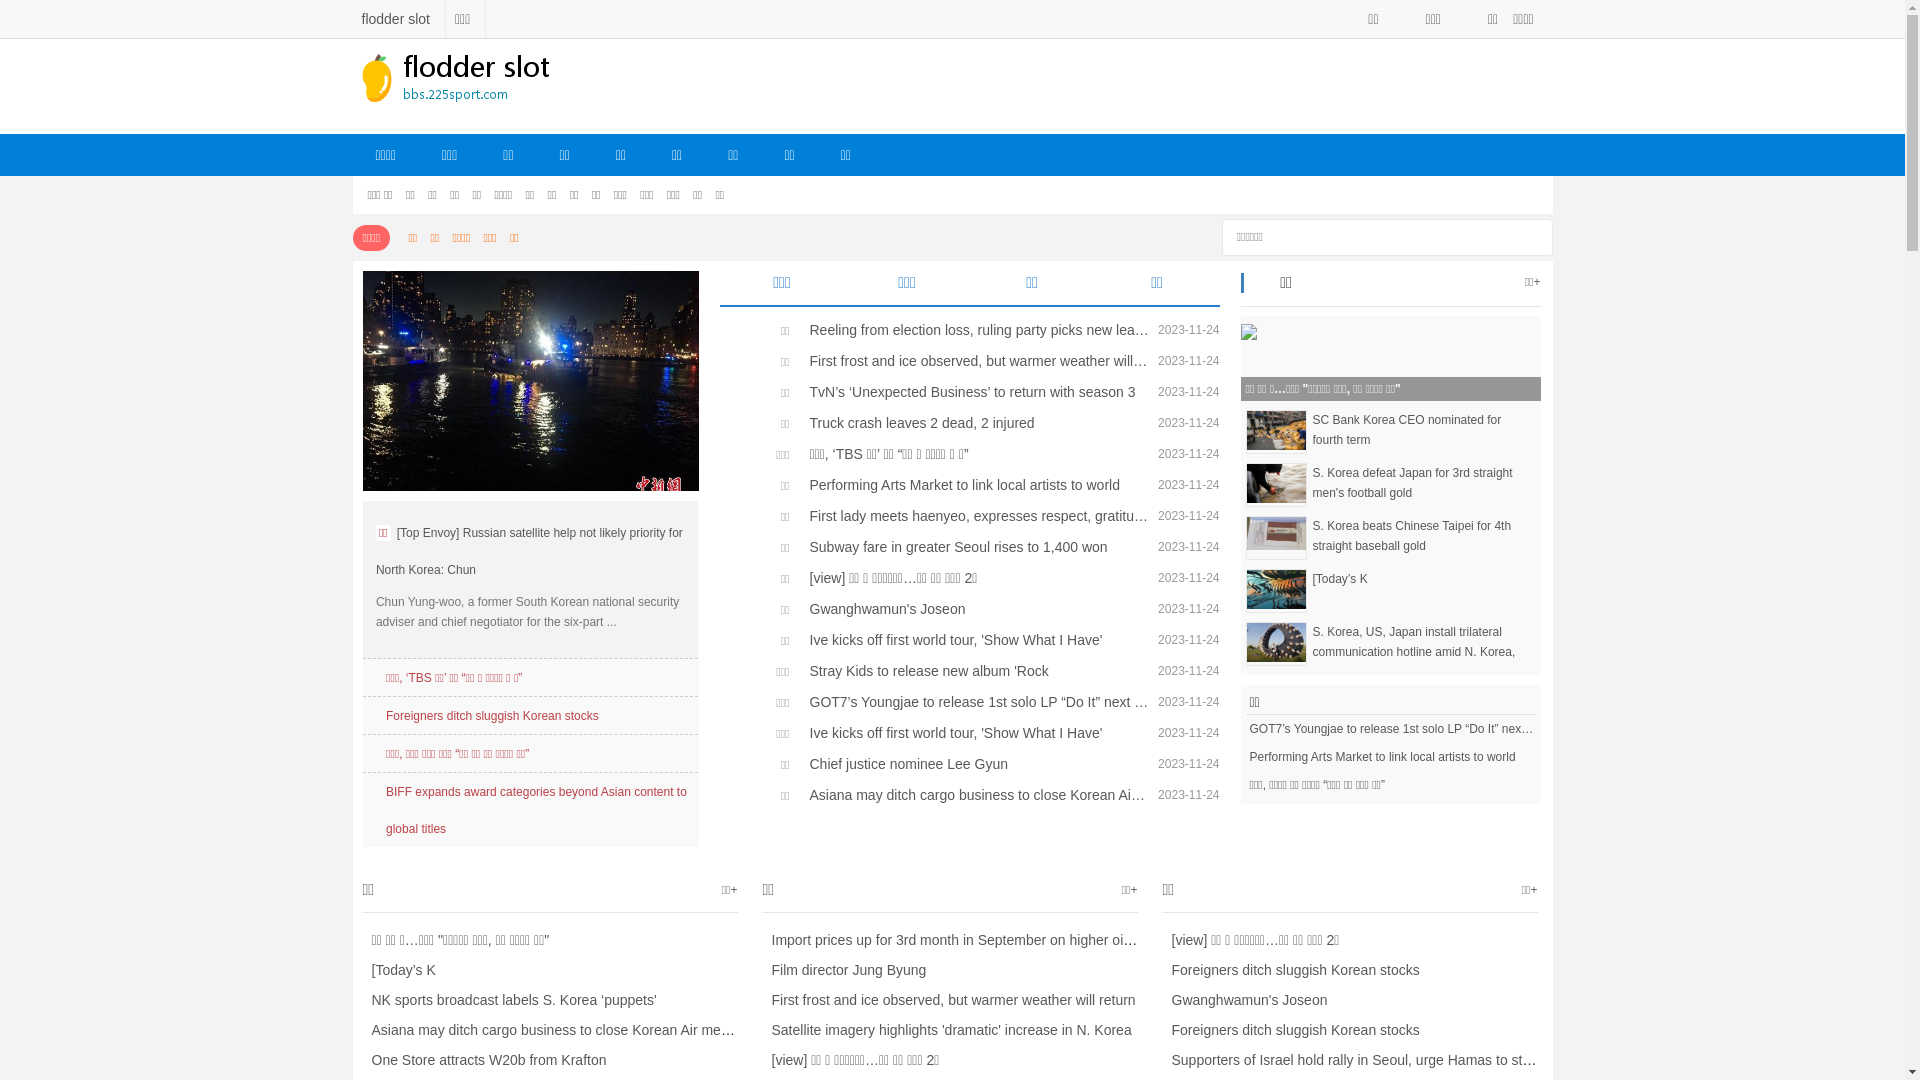  I want to click on Satellite imagery highlights 'dramatic' increase in N. Korea, so click(946, 1030).